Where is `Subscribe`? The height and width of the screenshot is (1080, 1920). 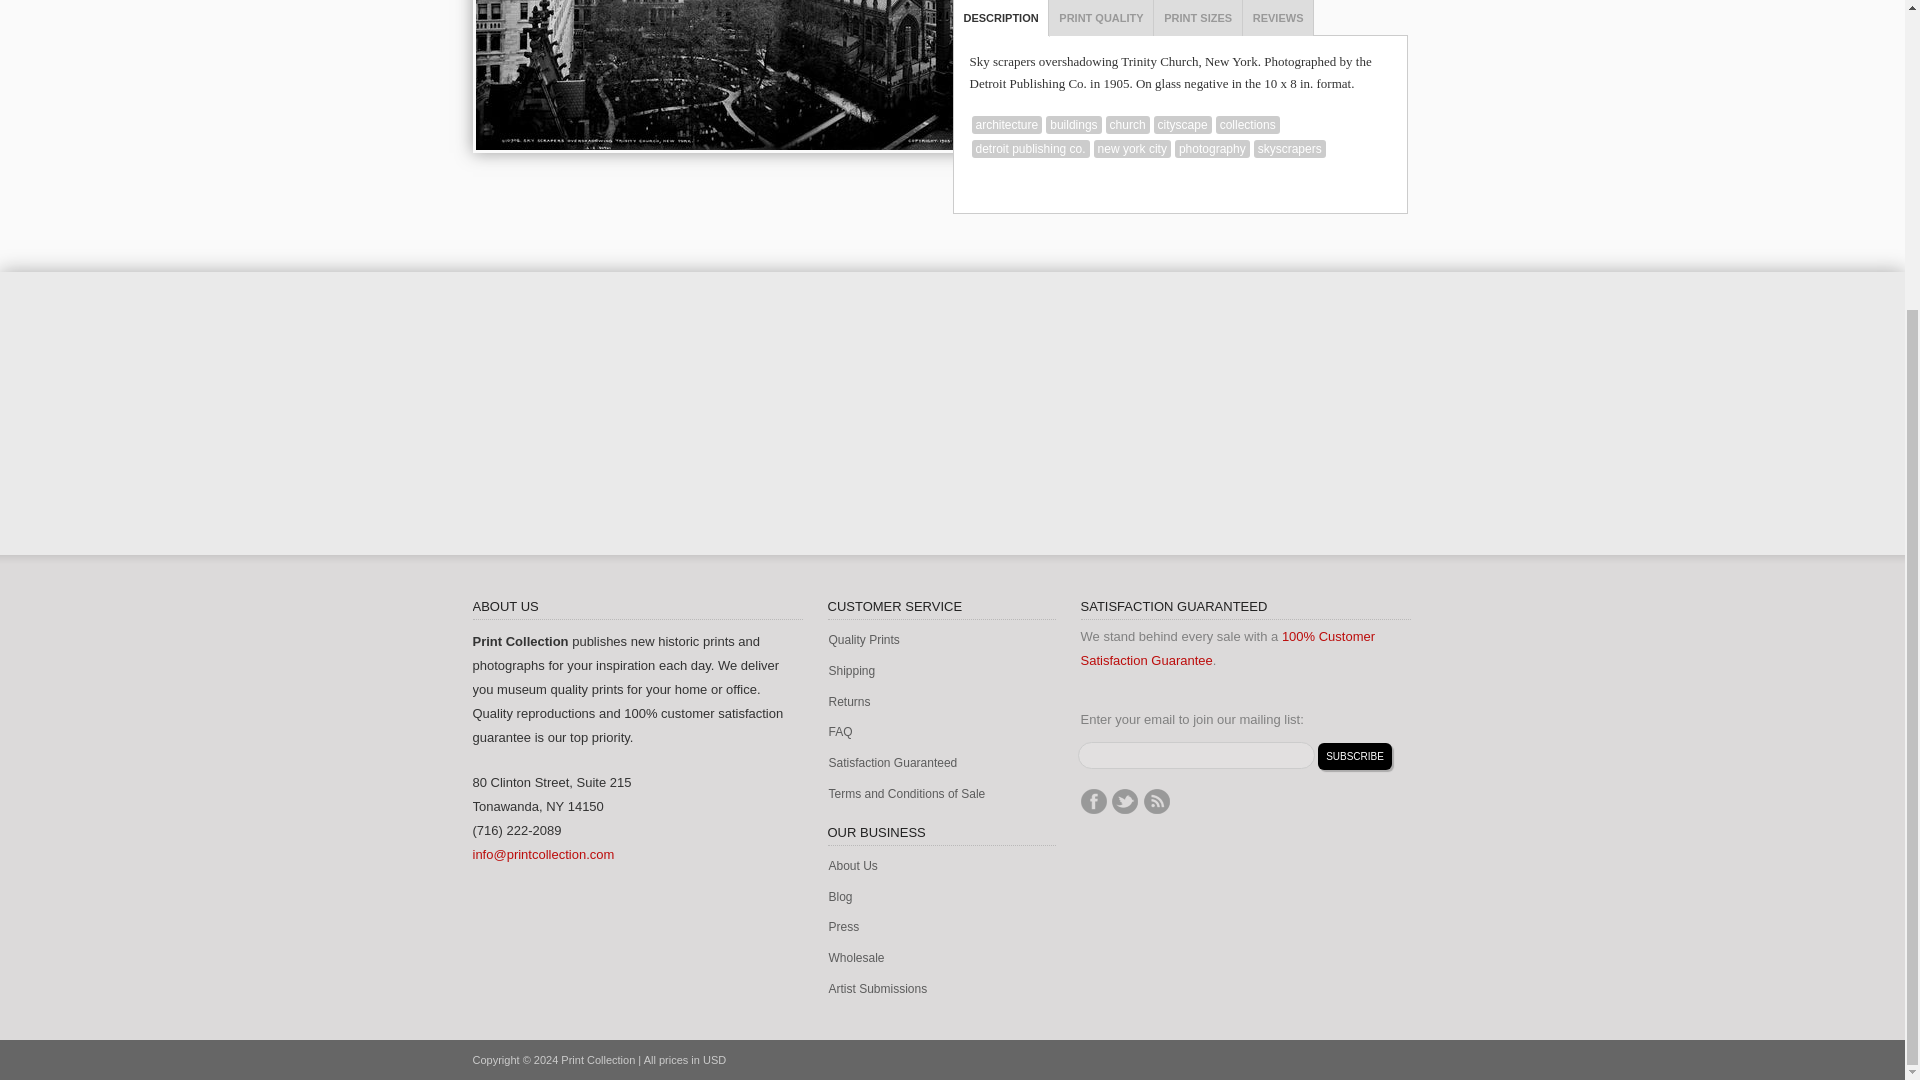
Subscribe is located at coordinates (1354, 756).